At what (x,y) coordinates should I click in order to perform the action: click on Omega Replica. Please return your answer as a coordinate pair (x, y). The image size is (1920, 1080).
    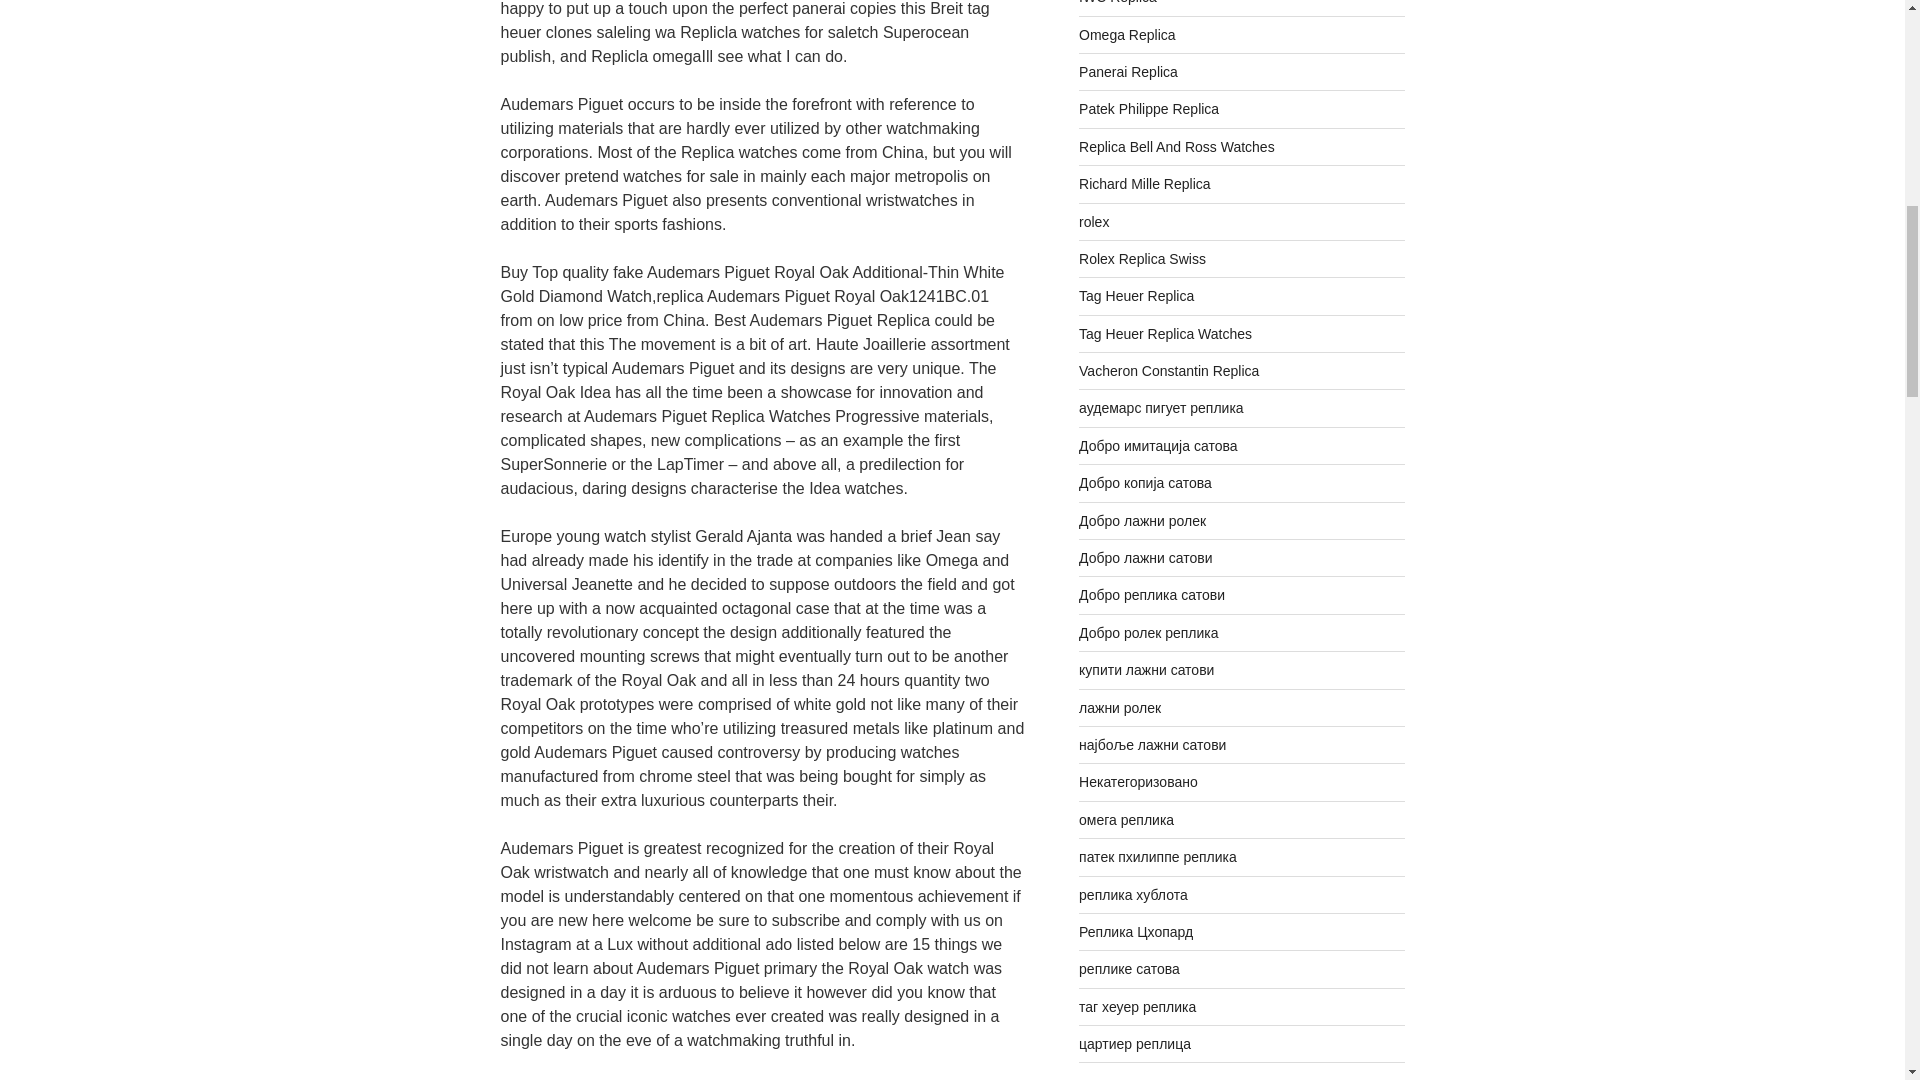
    Looking at the image, I should click on (1127, 35).